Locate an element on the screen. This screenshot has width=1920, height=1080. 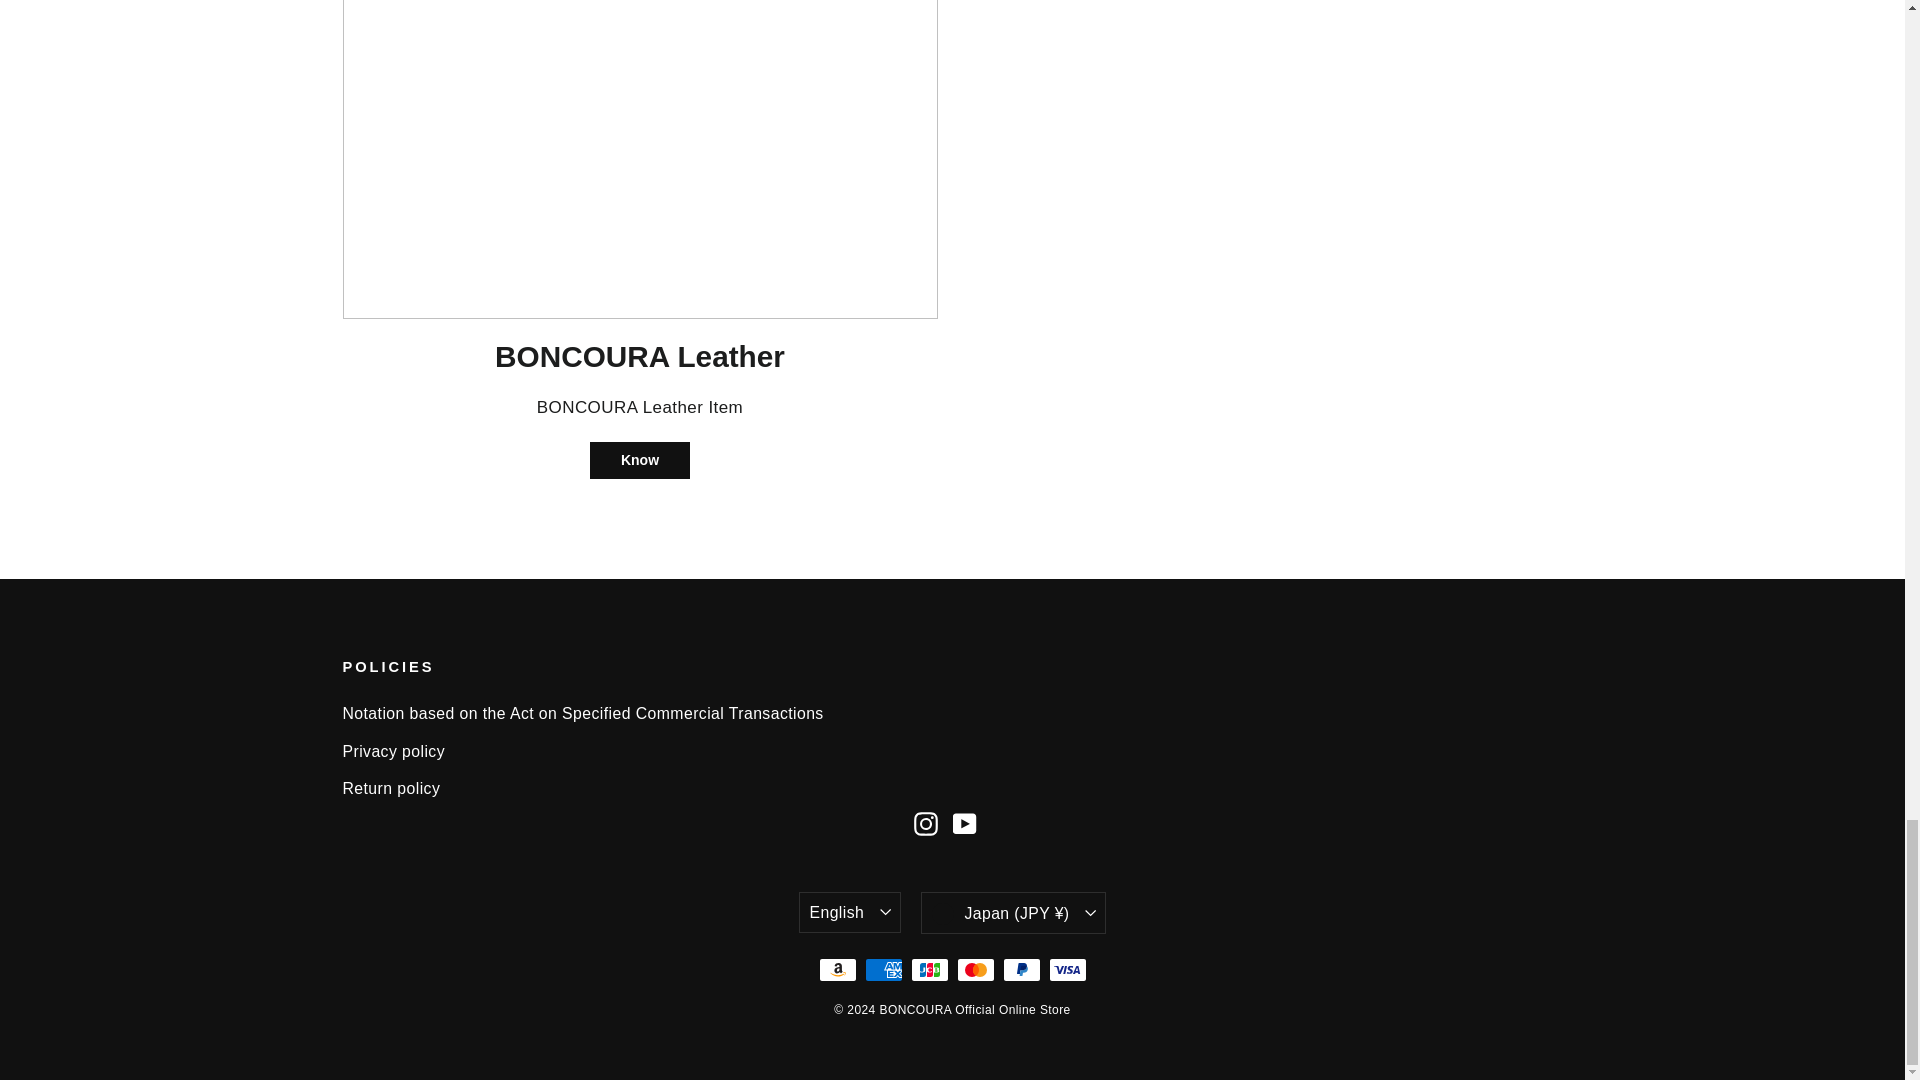
JCB is located at coordinates (929, 969).